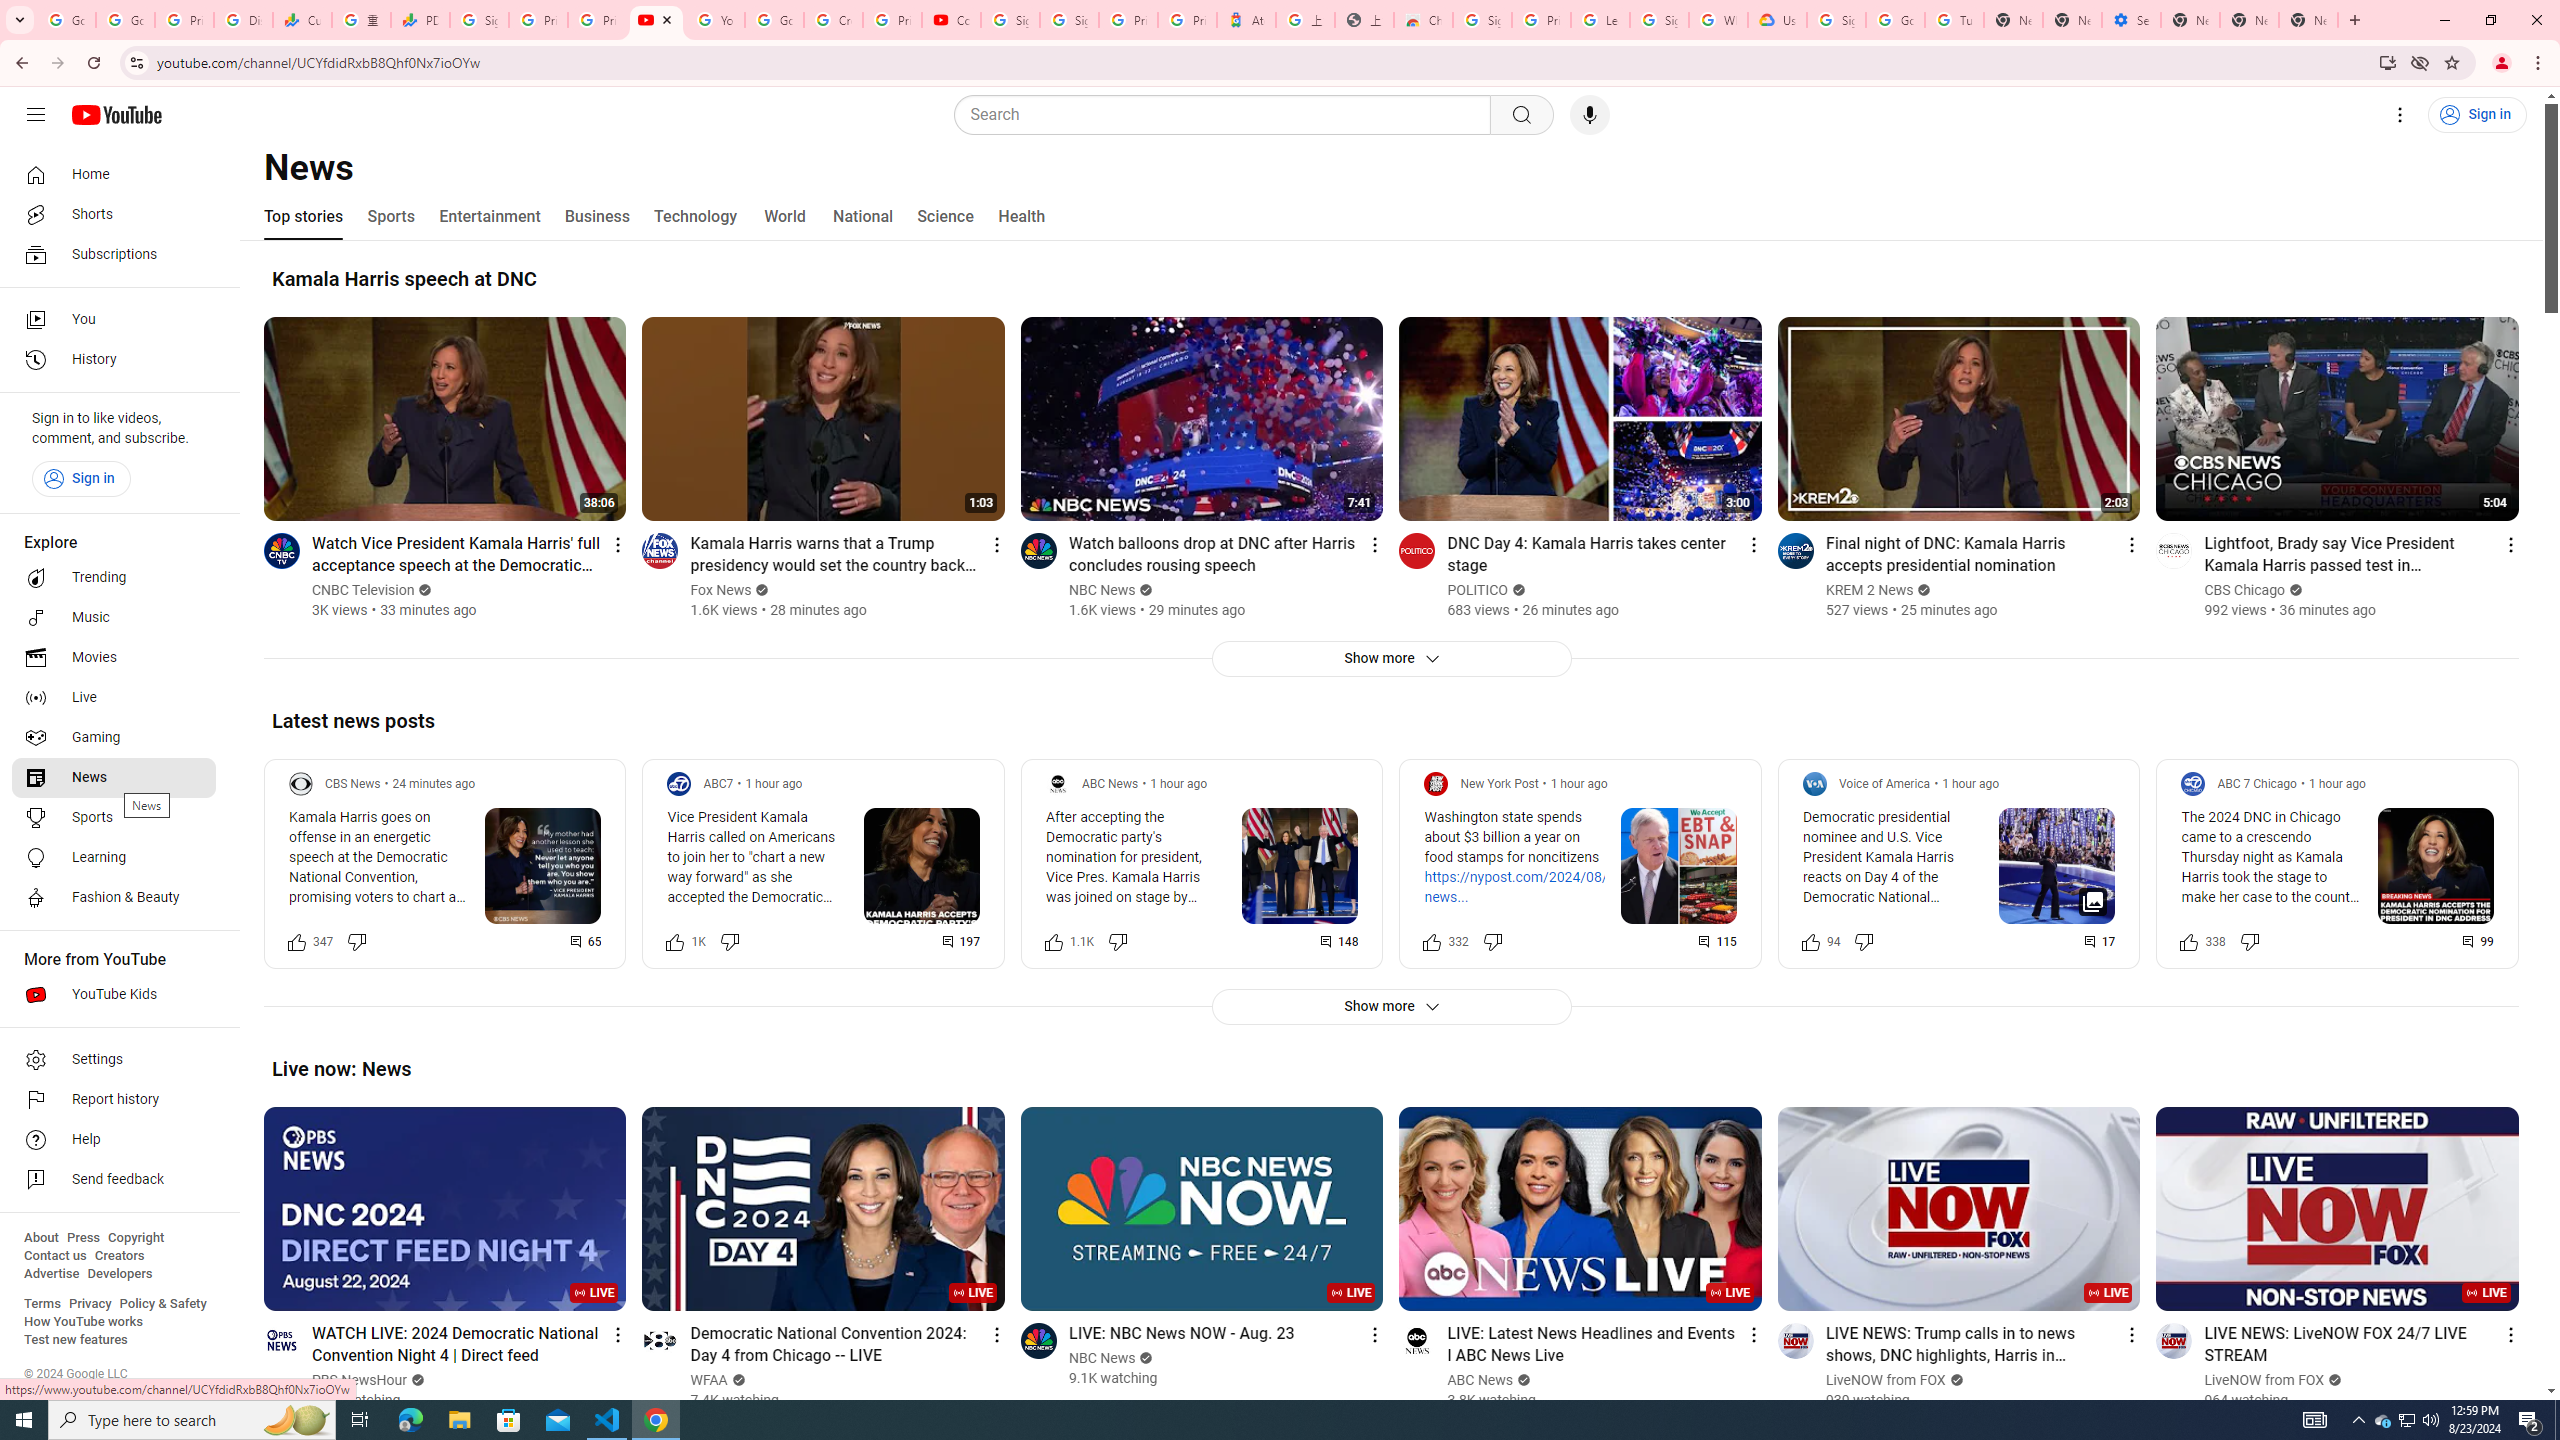 Image resolution: width=2560 pixels, height=1440 pixels. Describe the element at coordinates (1718, 20) in the screenshot. I see `Who are Google's partners? - Privacy and conditions - Google` at that location.